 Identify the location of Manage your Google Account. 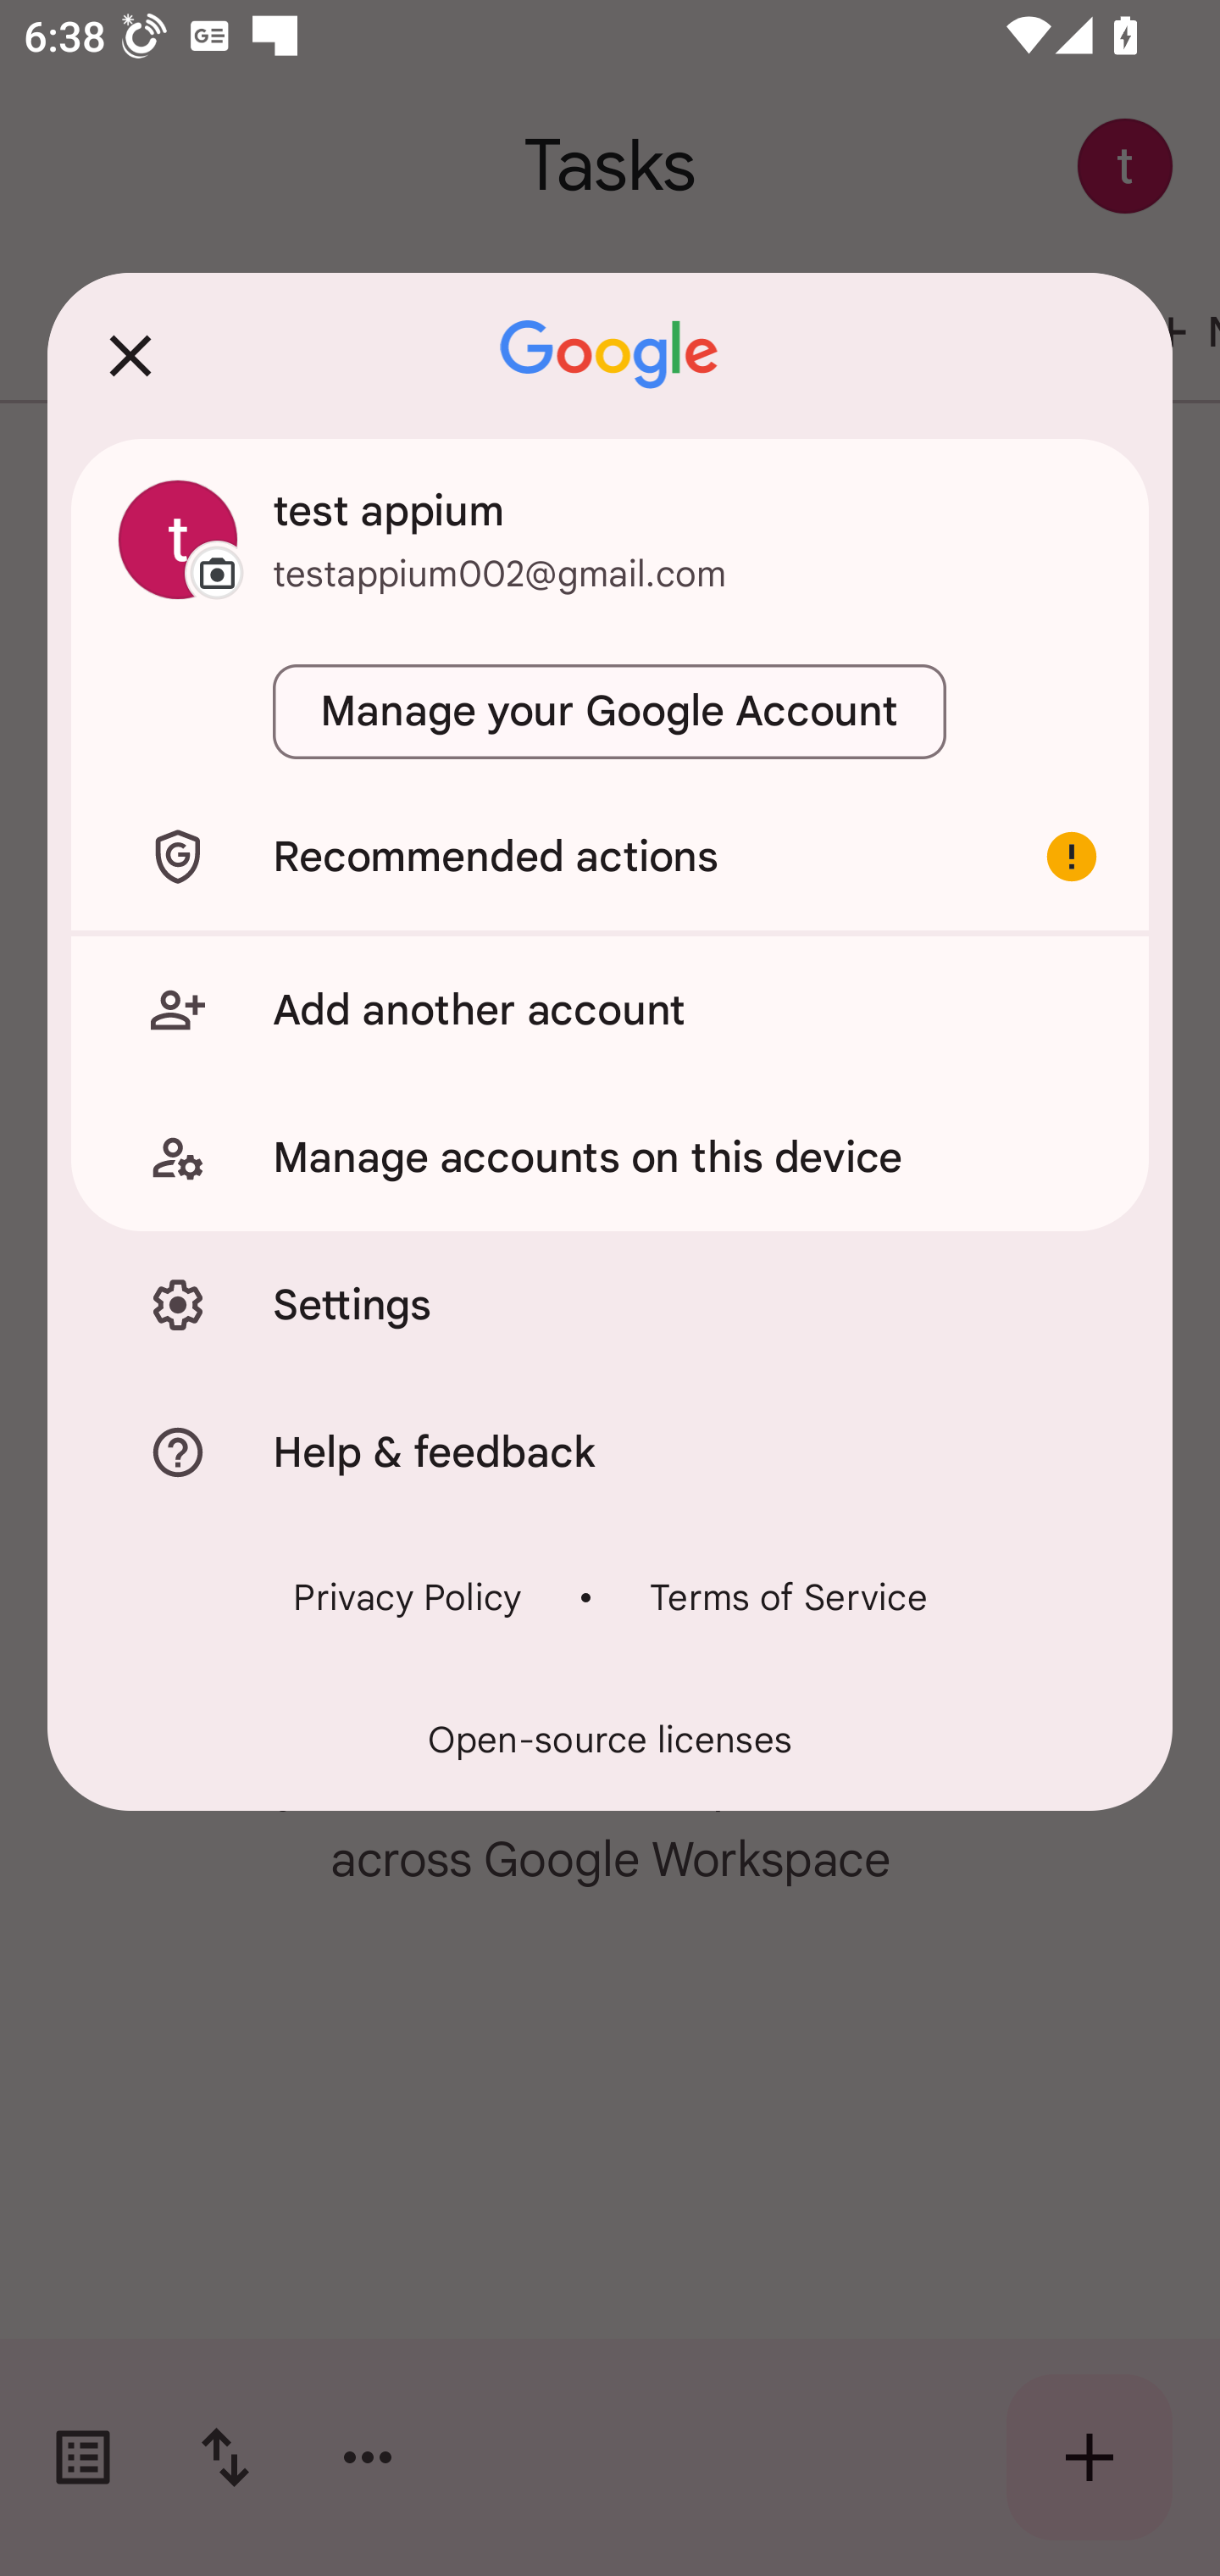
(610, 712).